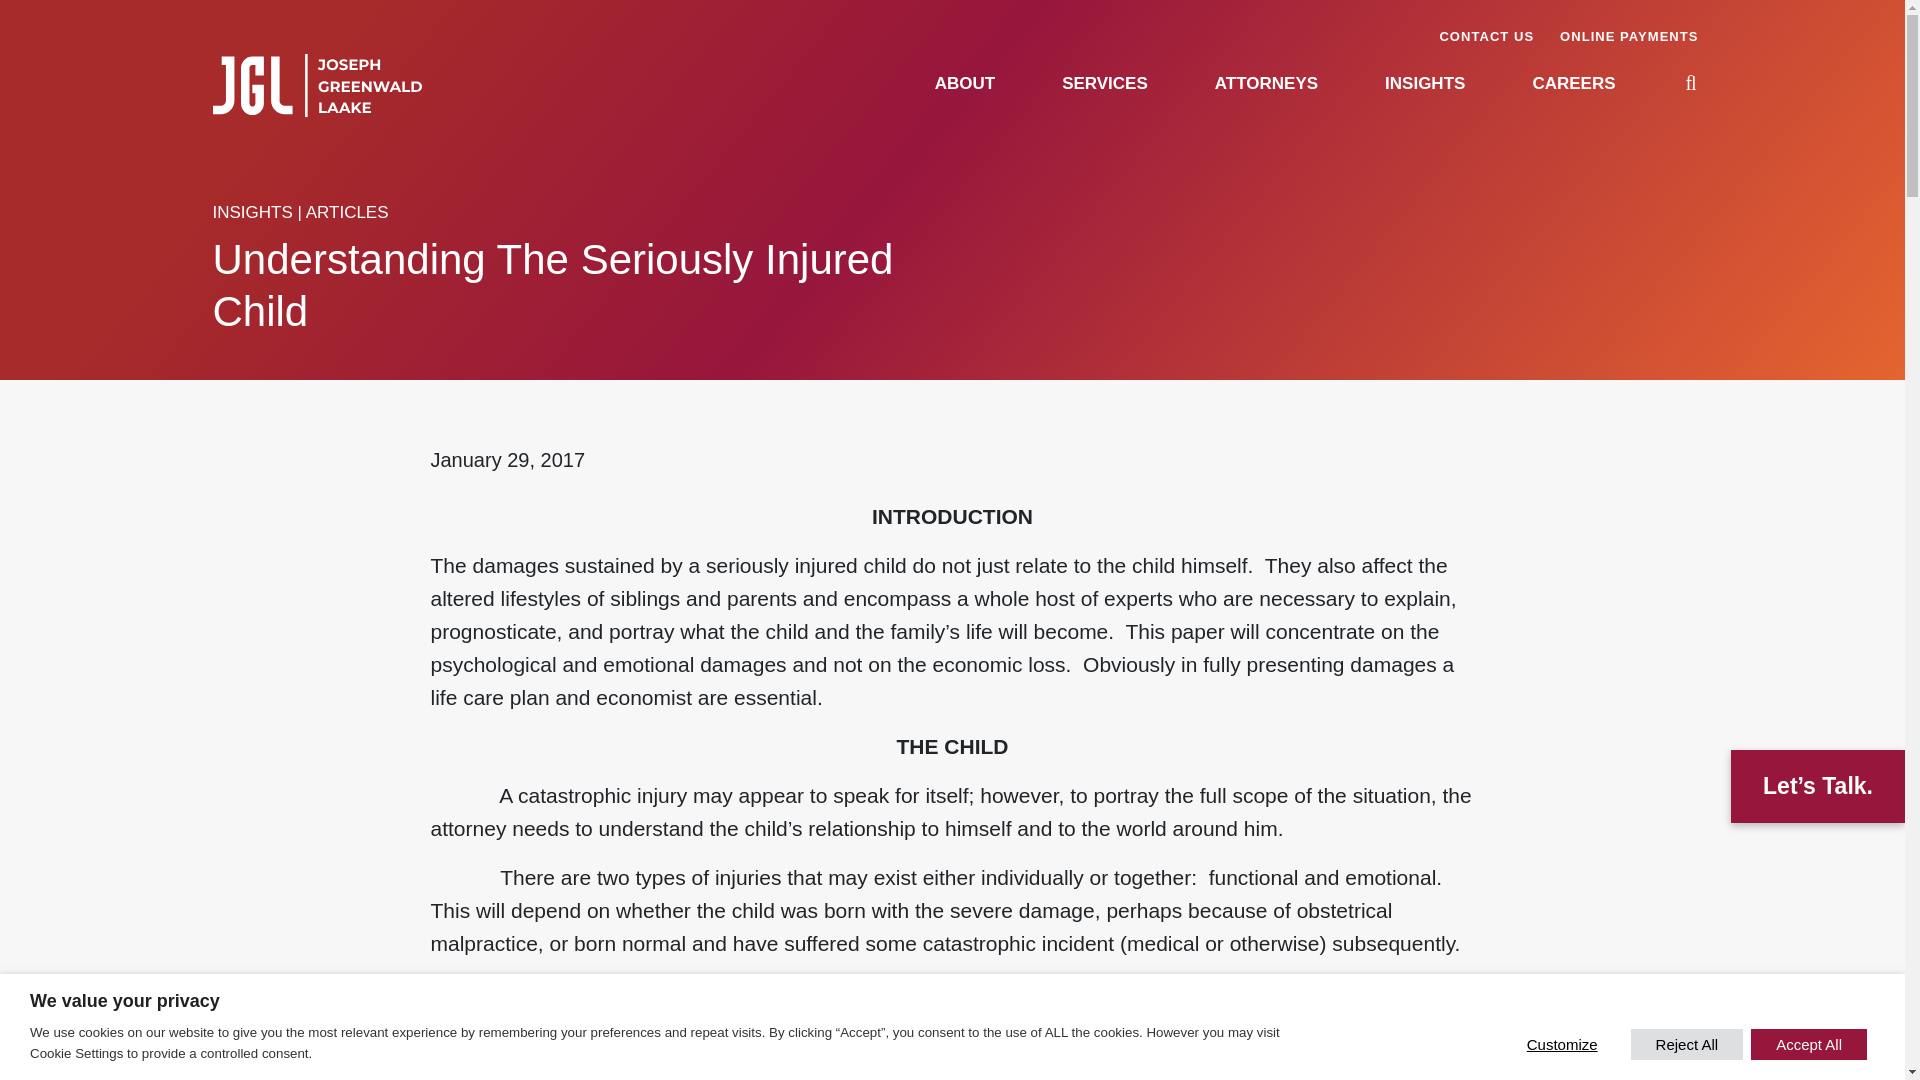 This screenshot has height=1080, width=1920. I want to click on SERVICES, so click(1104, 83).